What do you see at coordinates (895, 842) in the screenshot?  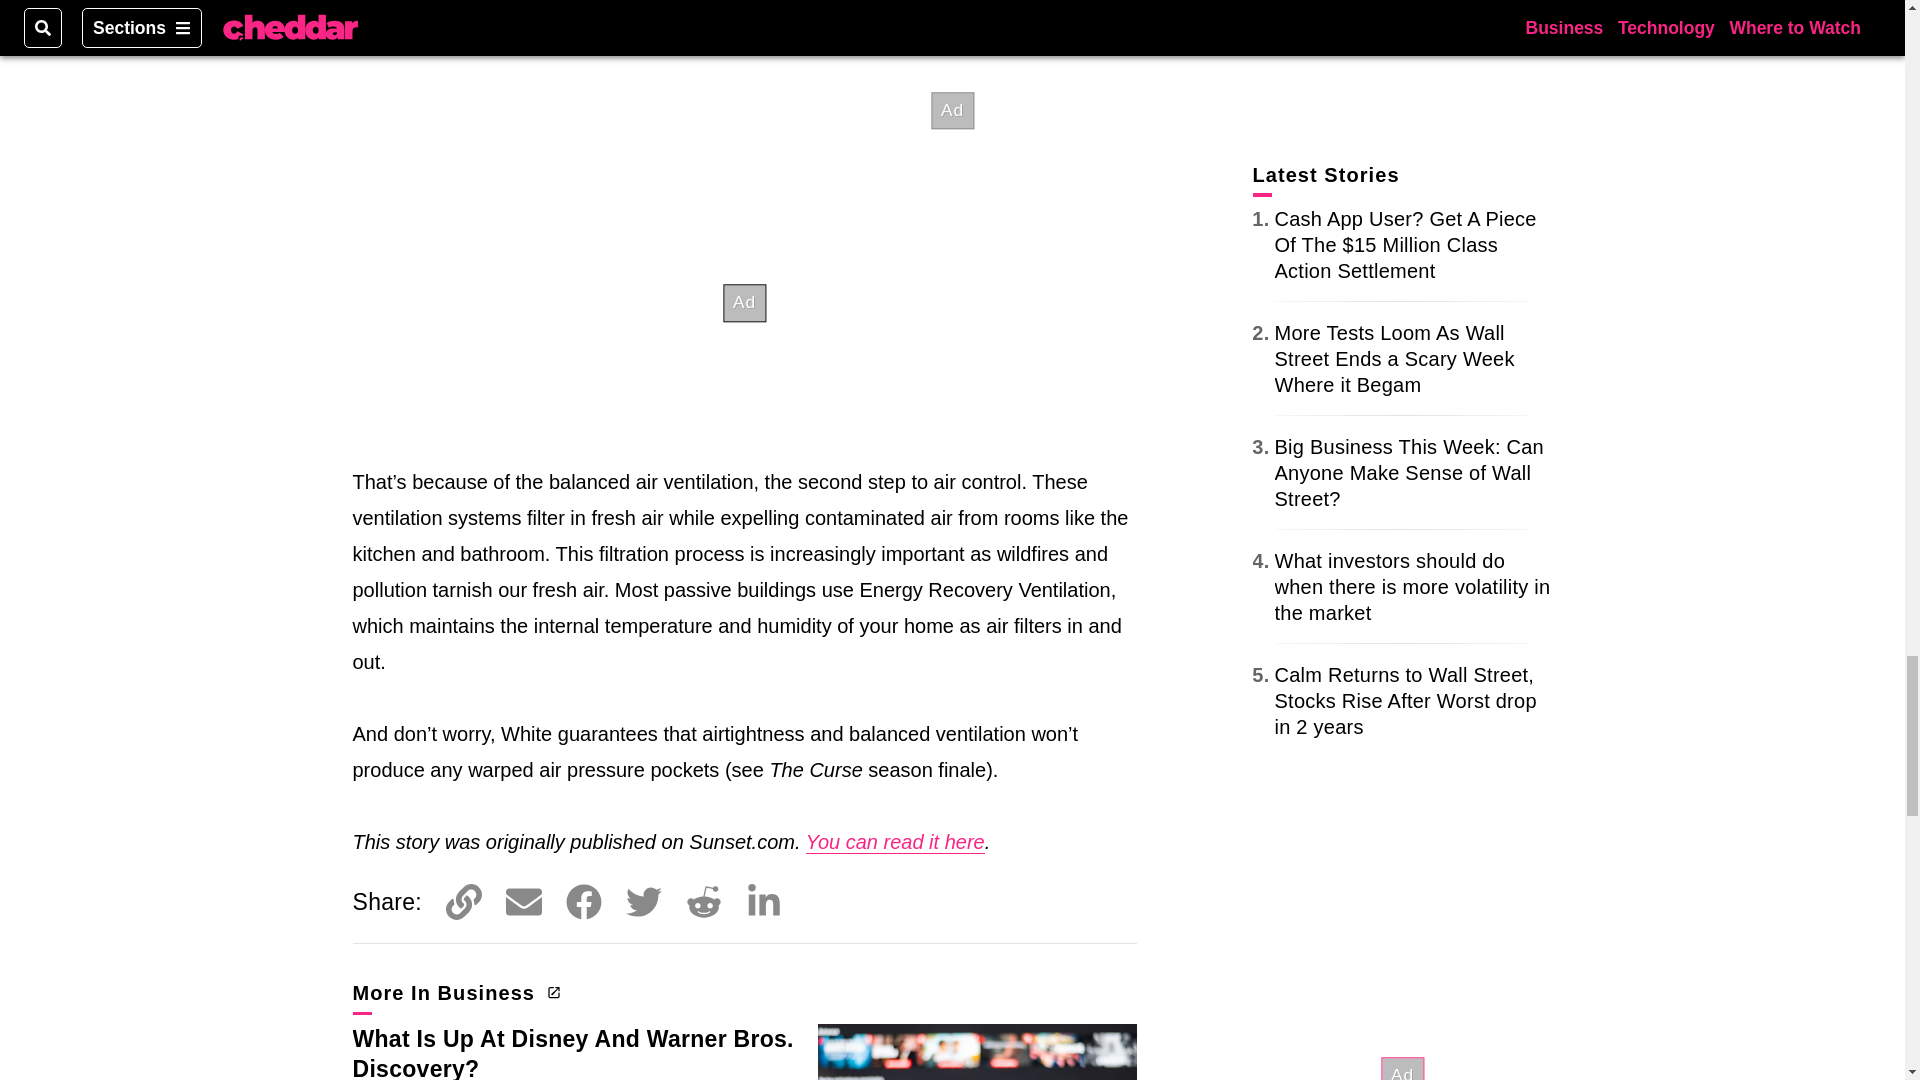 I see `You can read it here` at bounding box center [895, 842].